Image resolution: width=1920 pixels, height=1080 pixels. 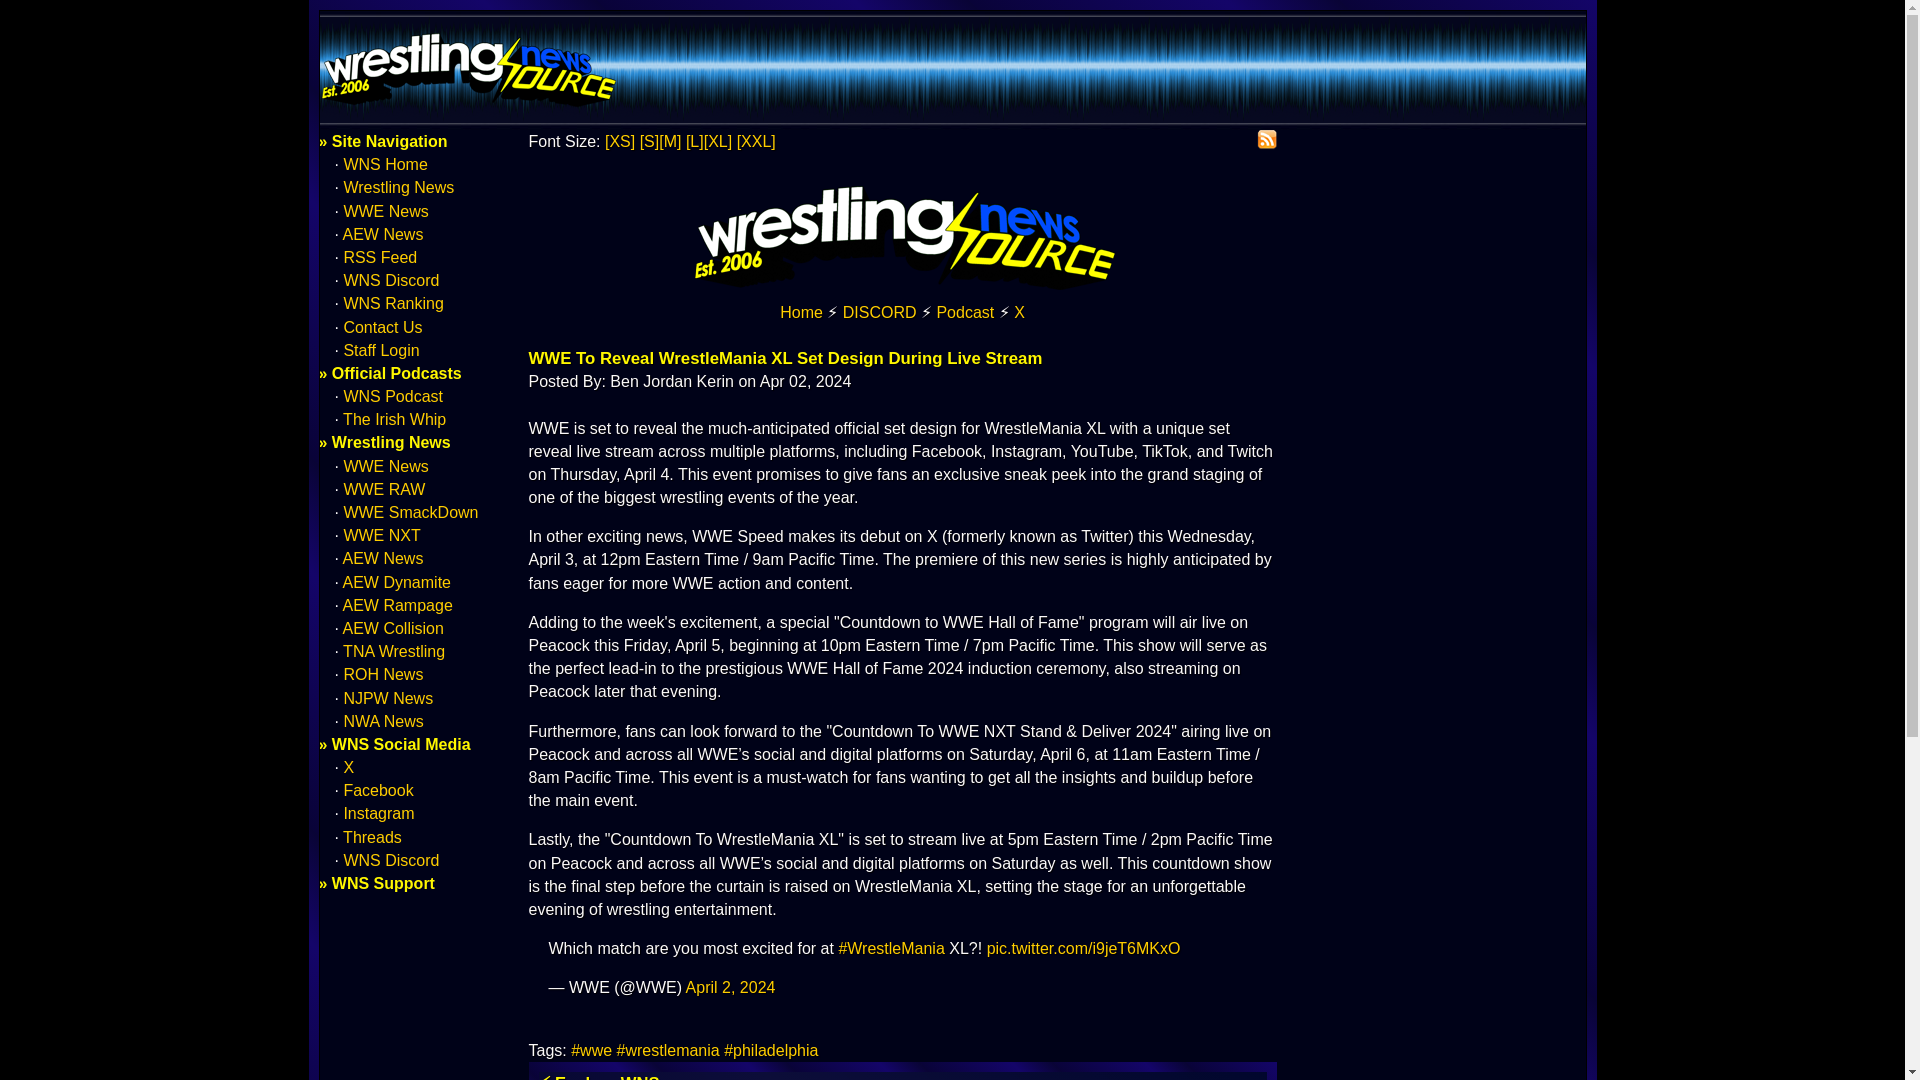 What do you see at coordinates (380, 257) in the screenshot?
I see `RSS Feed` at bounding box center [380, 257].